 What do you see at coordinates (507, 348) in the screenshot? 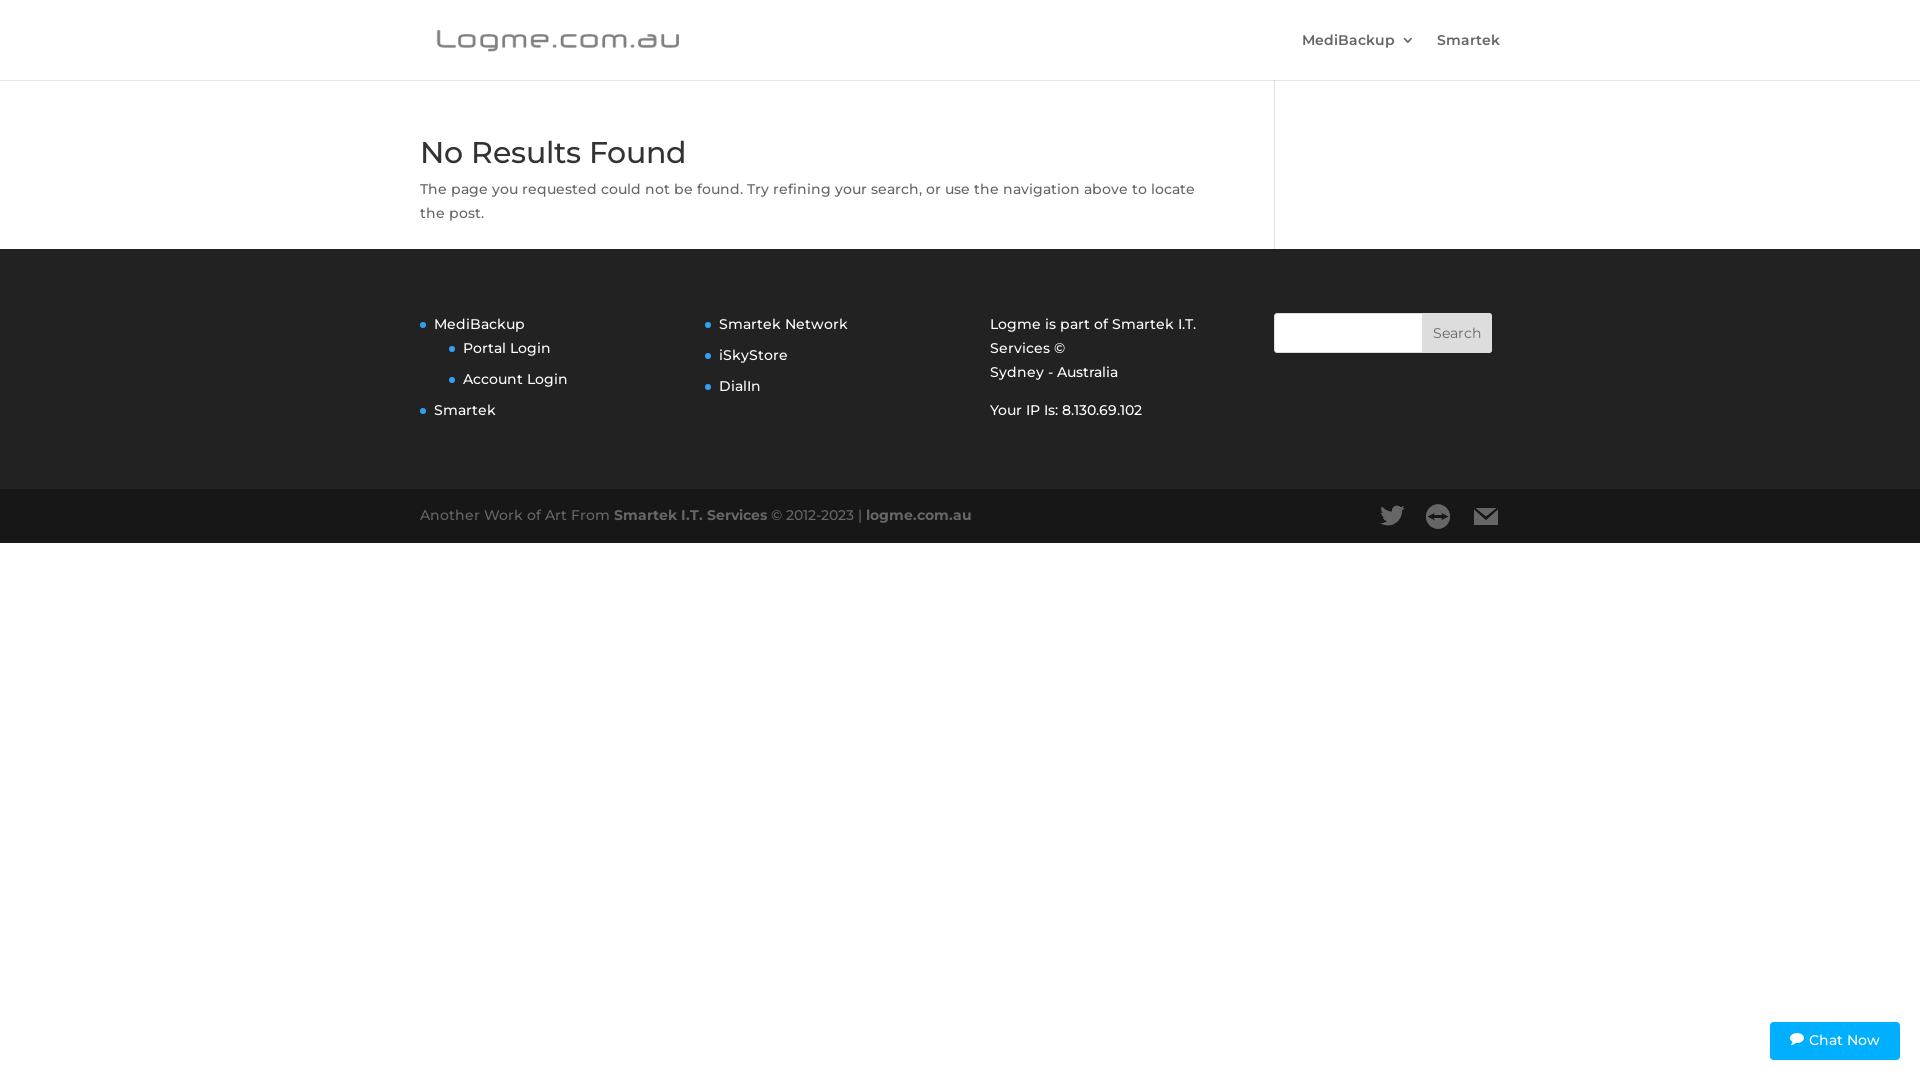
I see `Portal Login` at bounding box center [507, 348].